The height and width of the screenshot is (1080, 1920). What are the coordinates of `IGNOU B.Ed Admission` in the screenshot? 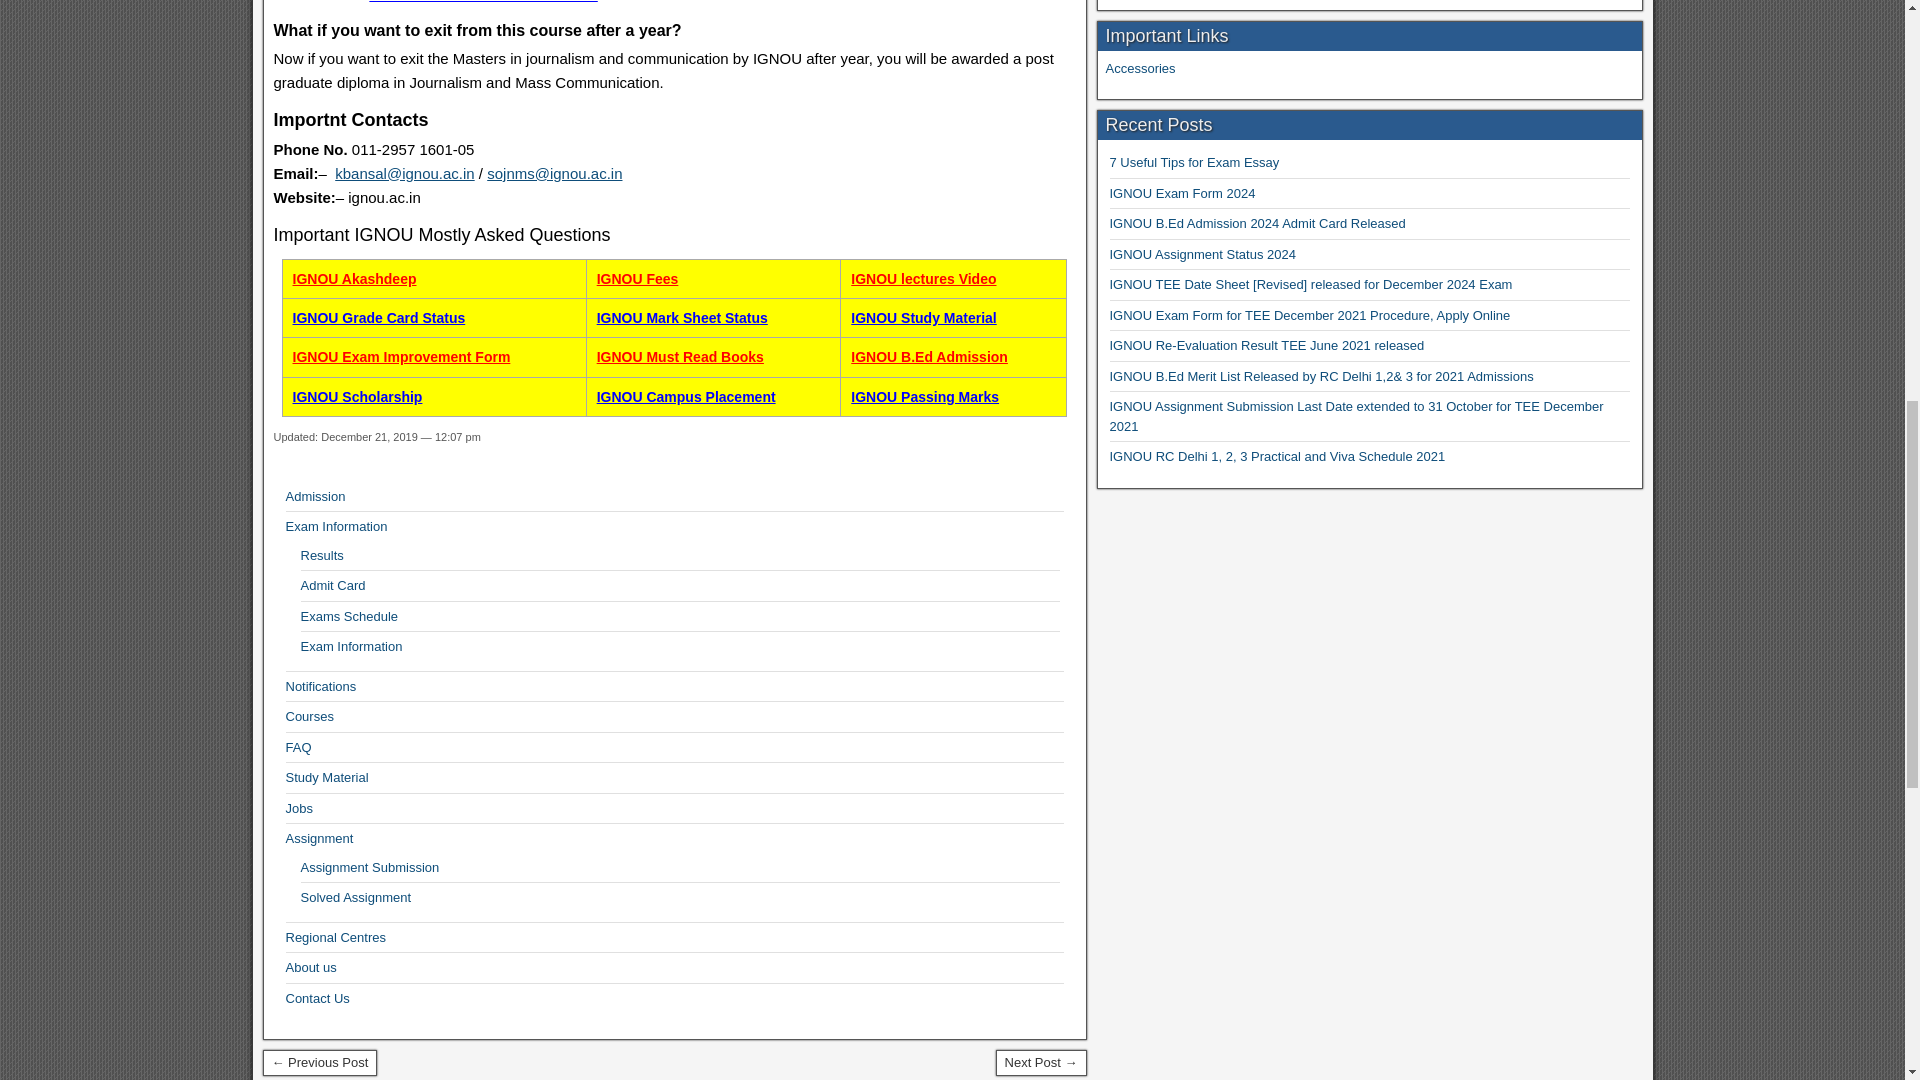 It's located at (929, 356).